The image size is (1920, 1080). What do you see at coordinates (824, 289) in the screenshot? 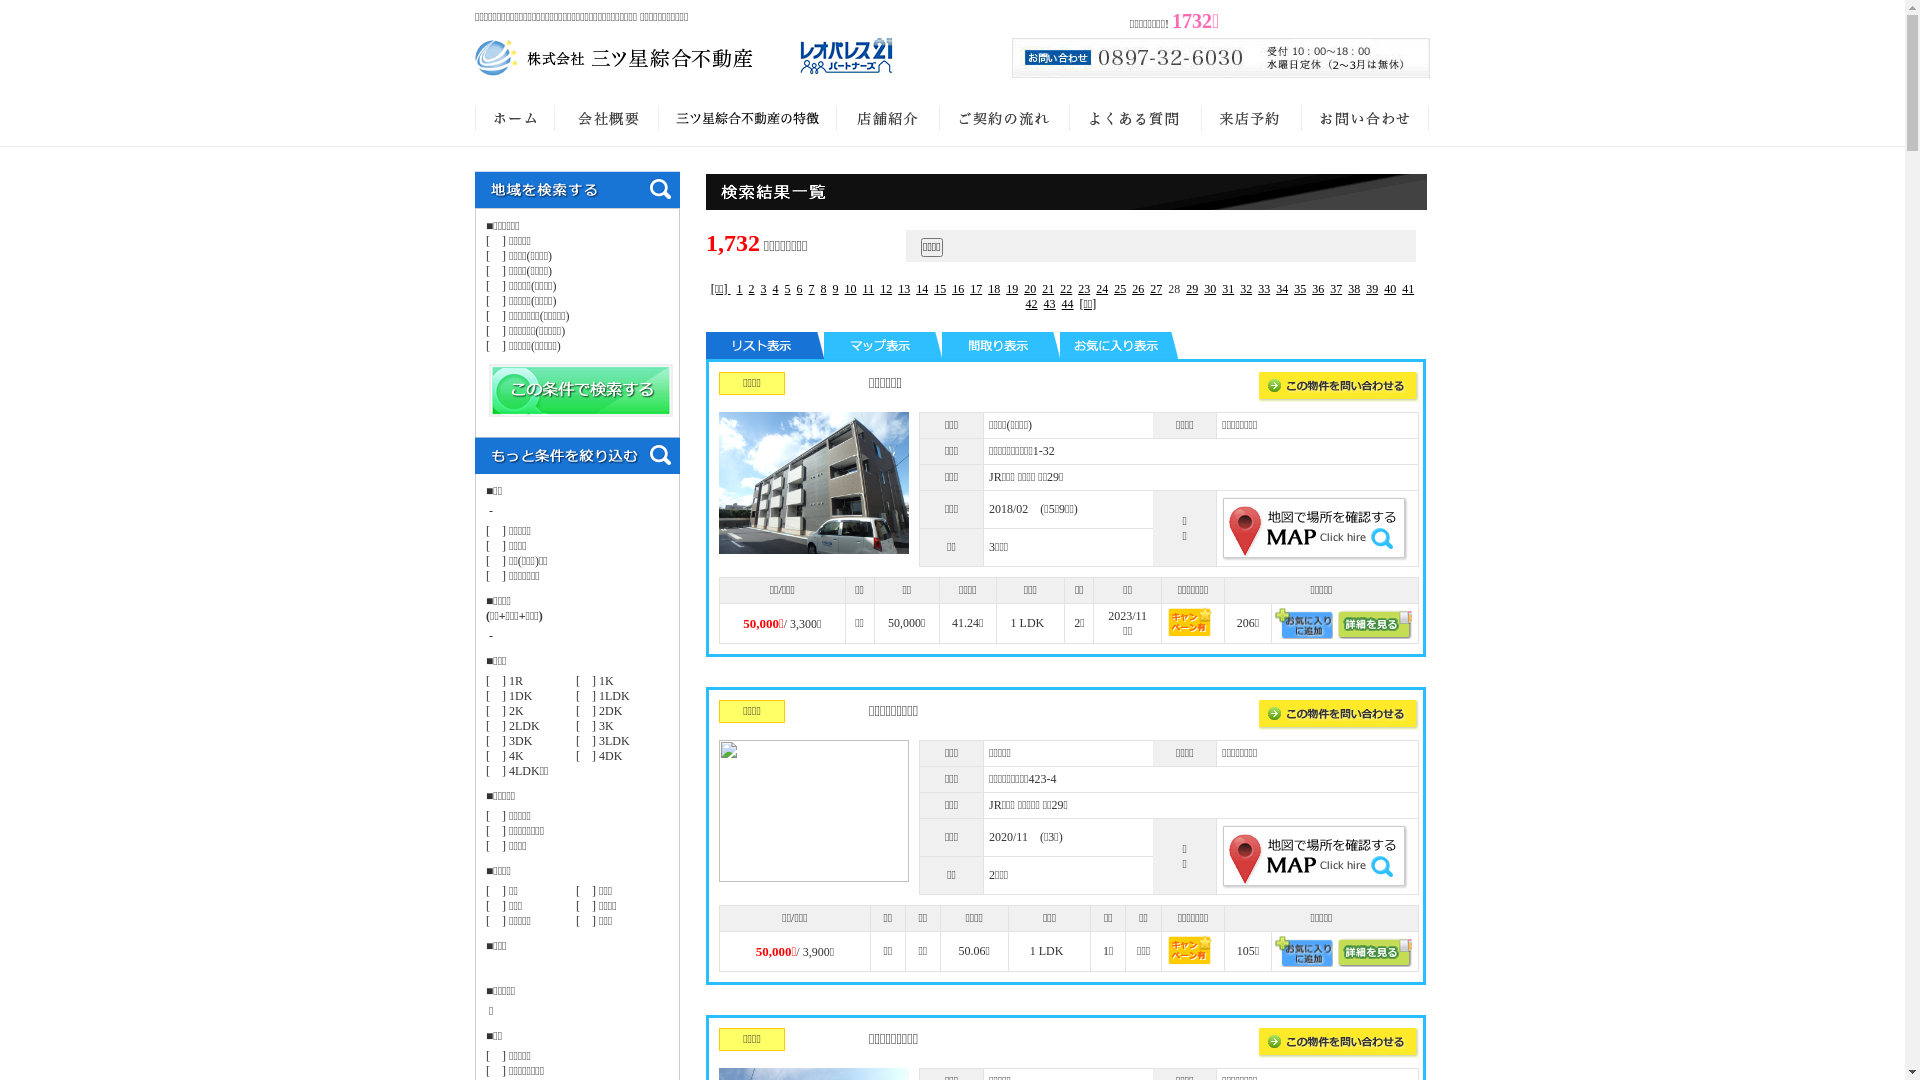
I see `8` at bounding box center [824, 289].